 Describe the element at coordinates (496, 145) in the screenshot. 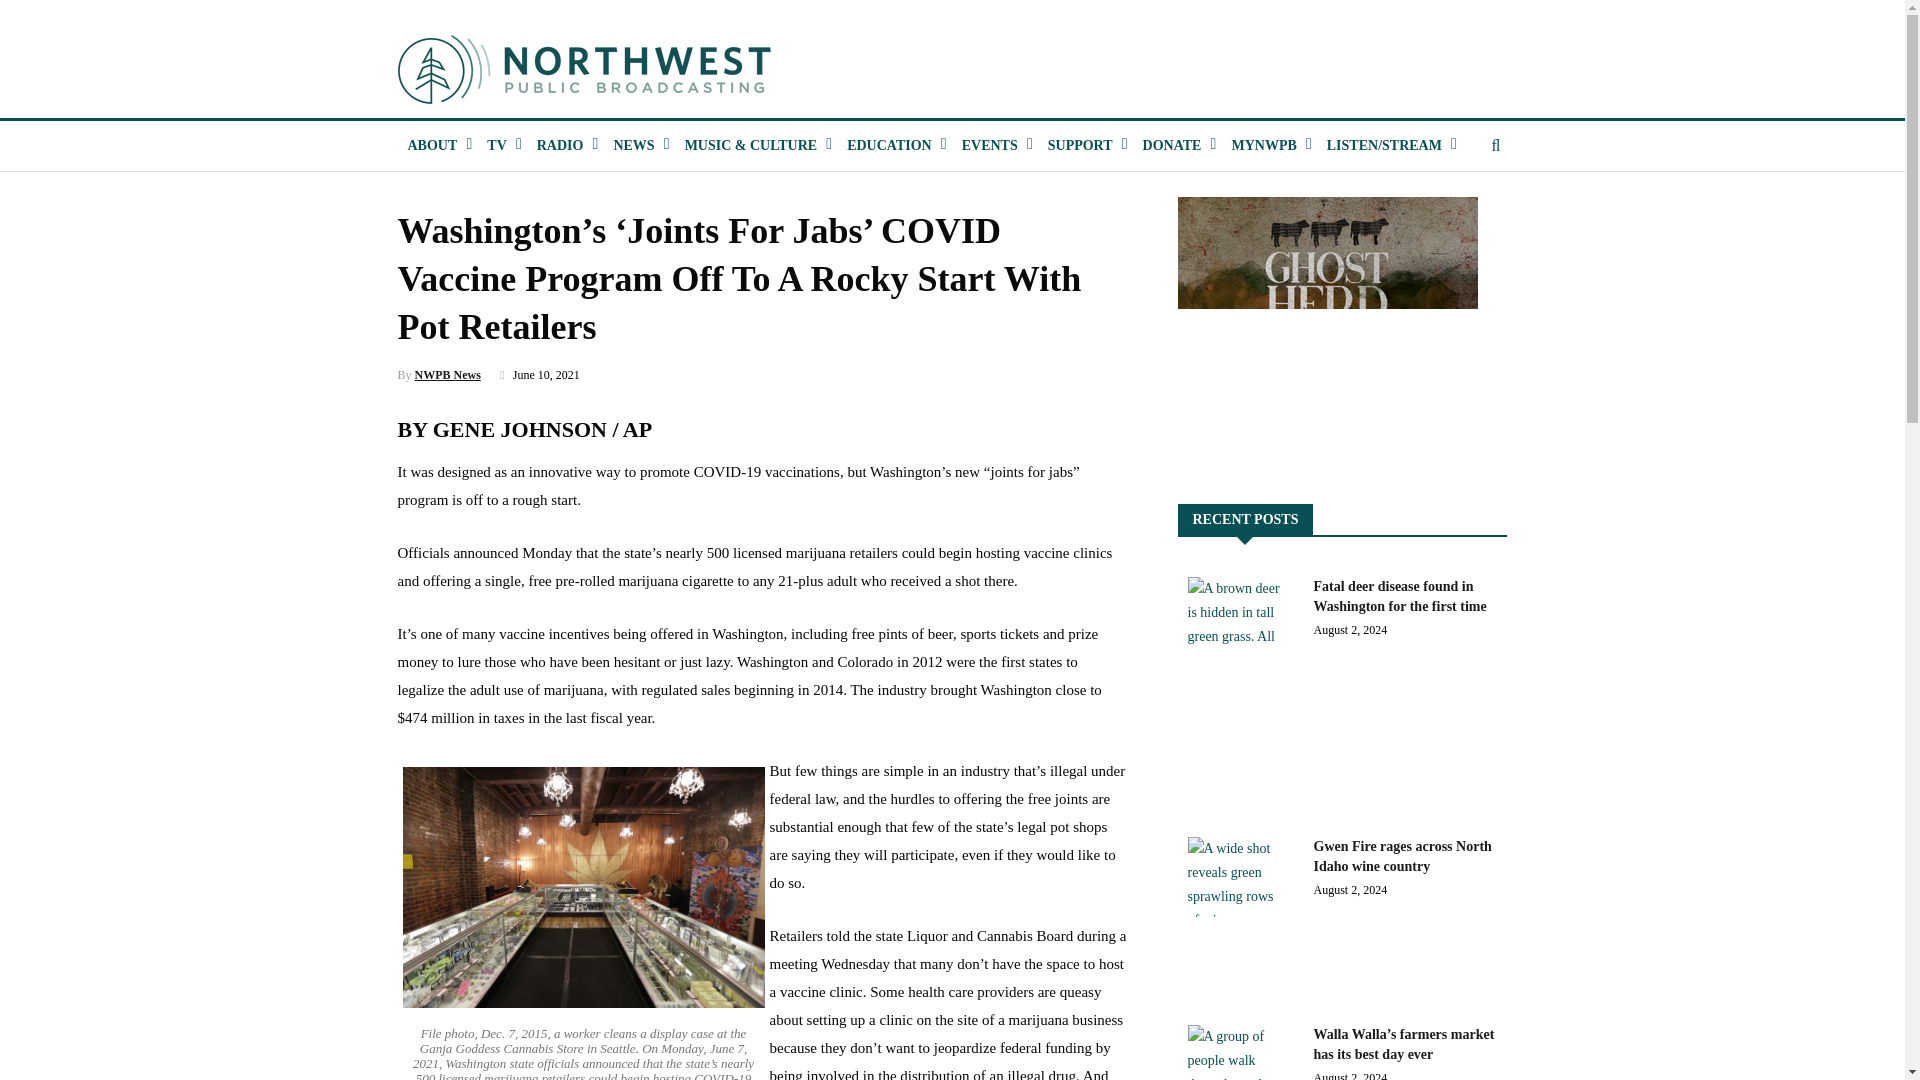

I see `TV` at that location.